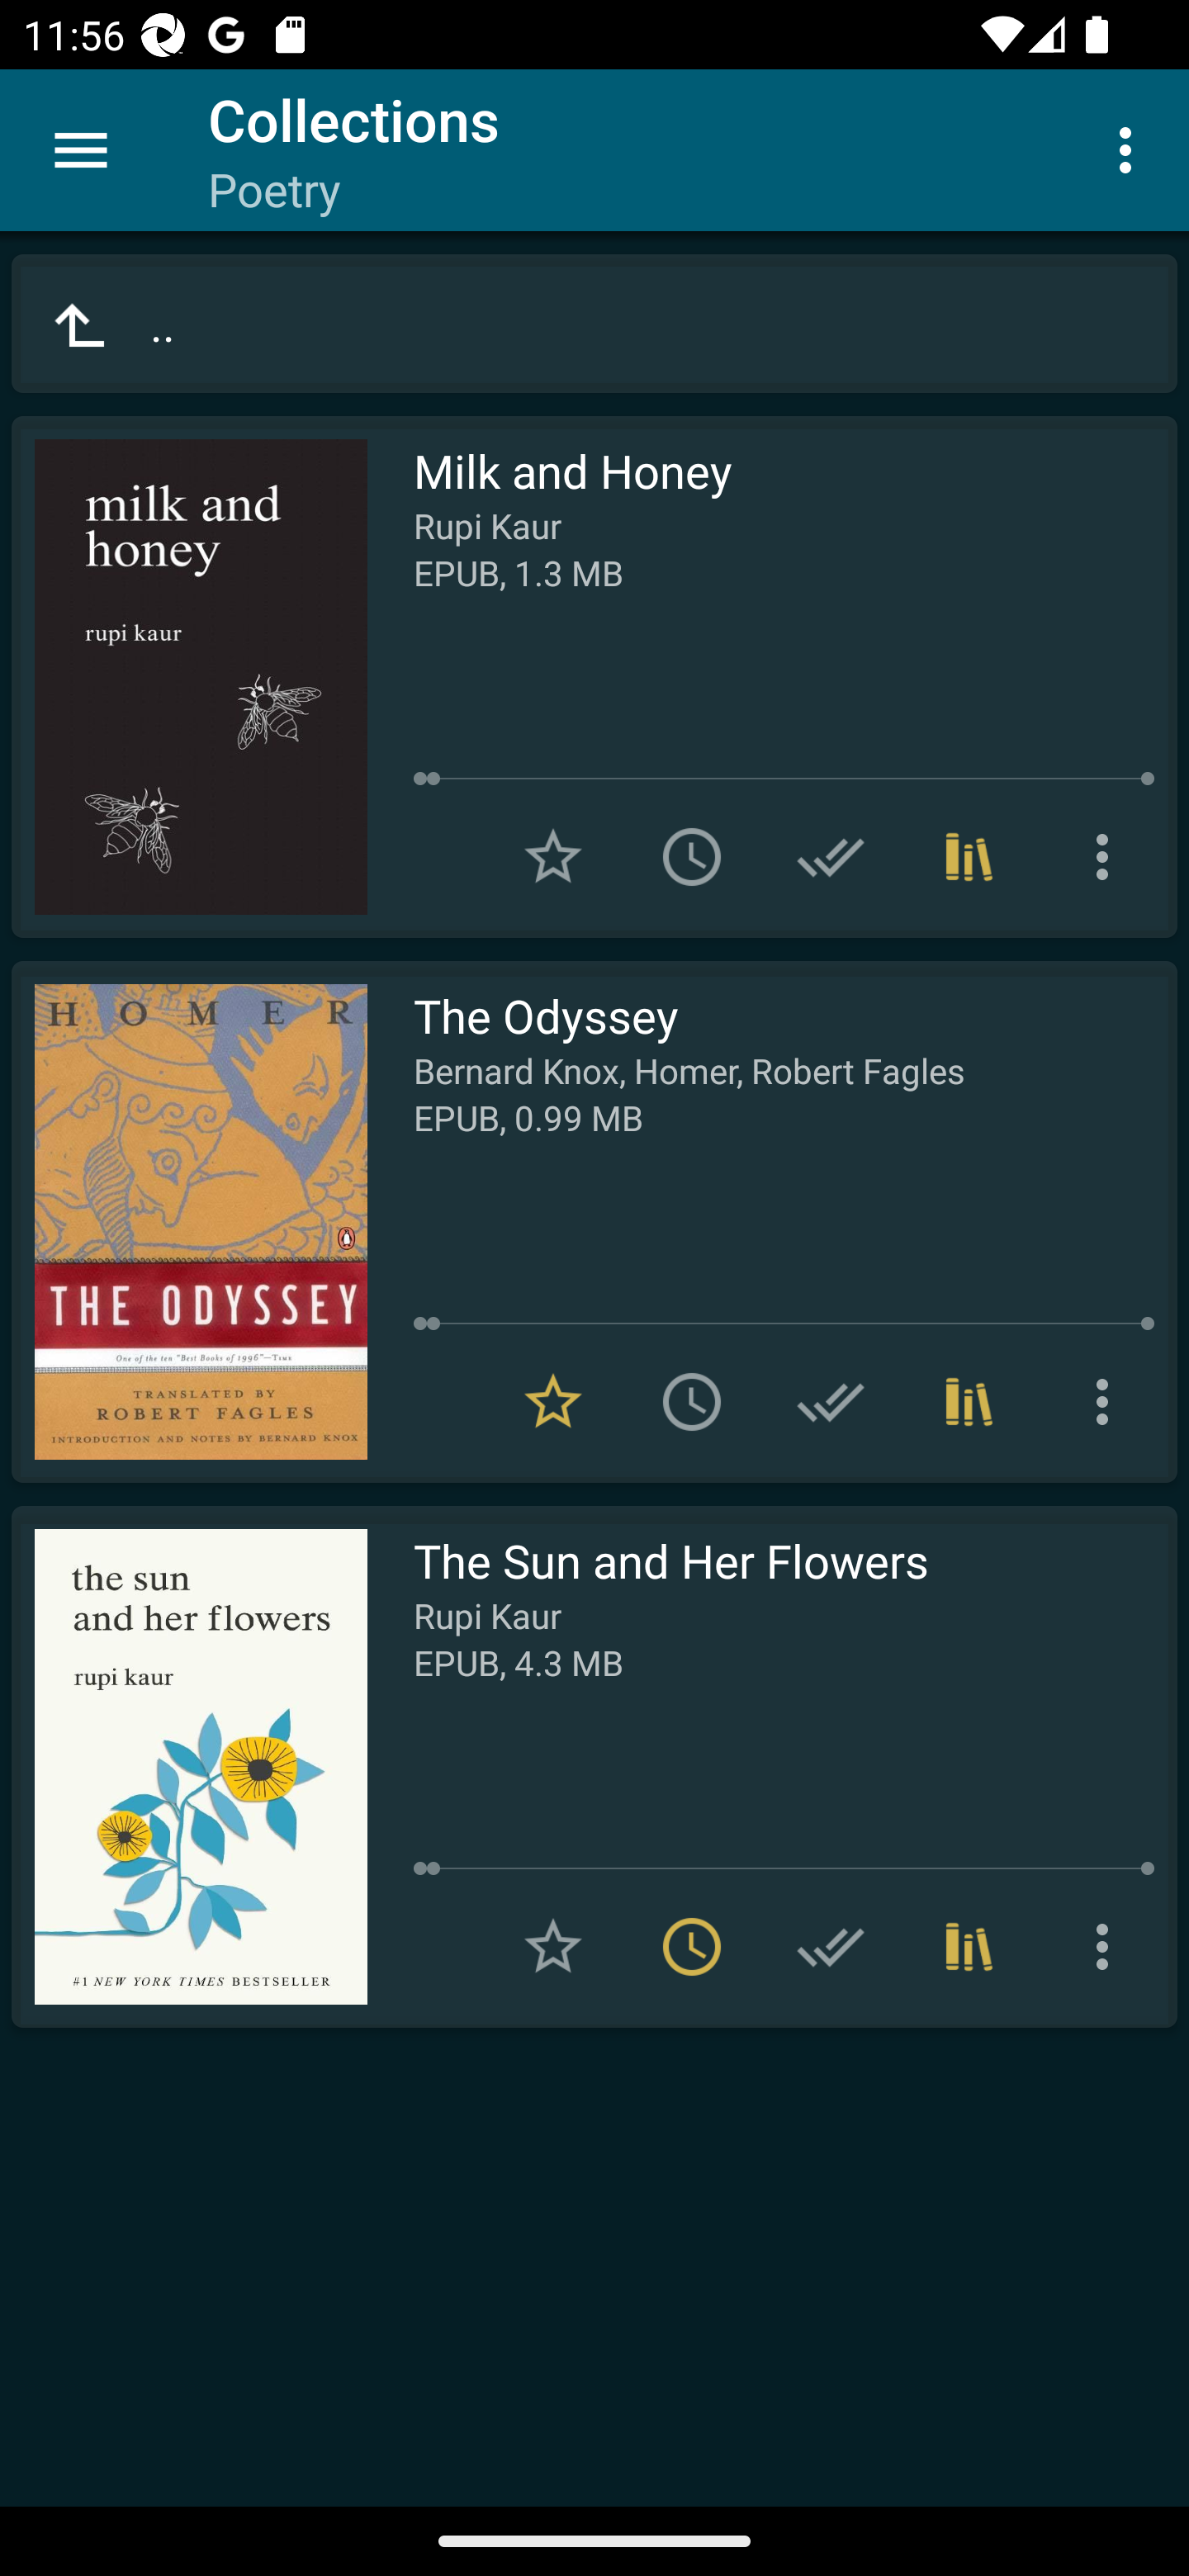  Describe the element at coordinates (594, 324) in the screenshot. I see `..` at that location.